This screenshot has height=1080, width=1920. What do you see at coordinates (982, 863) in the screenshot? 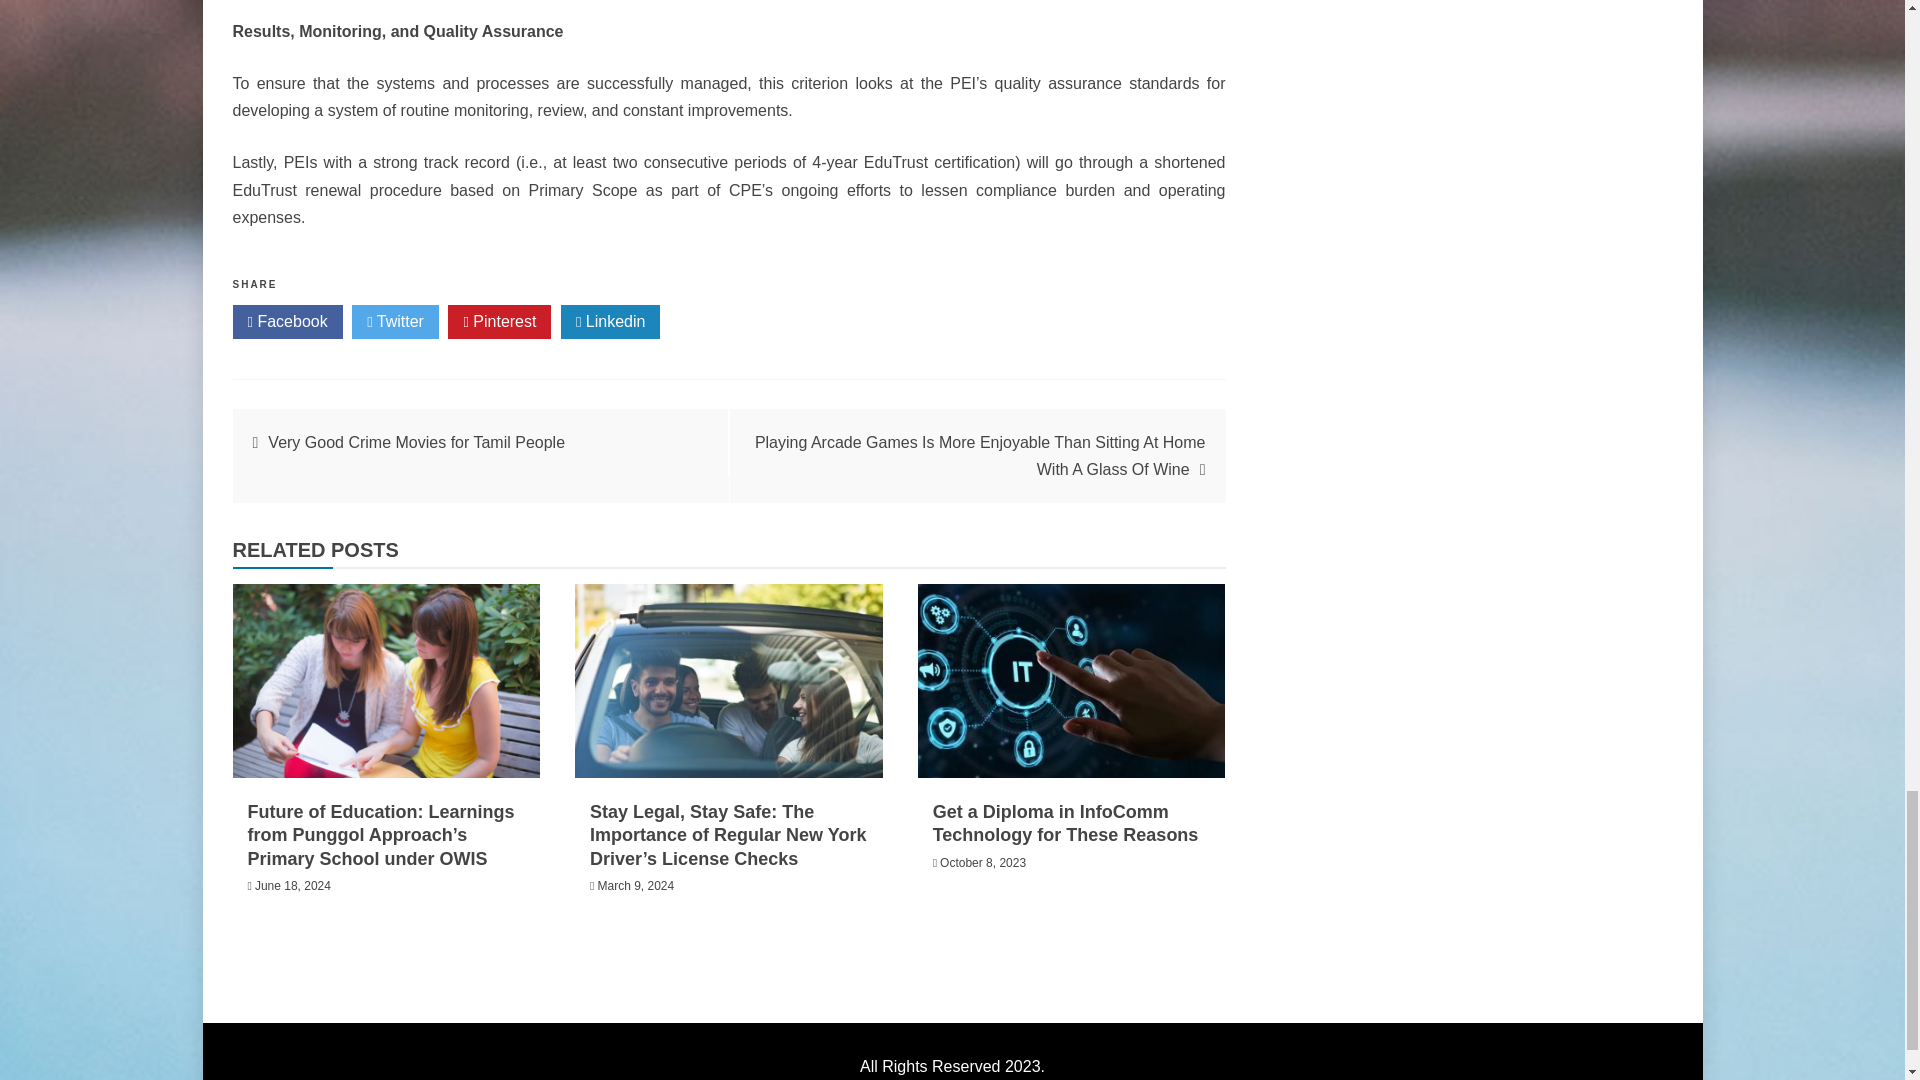
I see `October 8, 2023` at bounding box center [982, 863].